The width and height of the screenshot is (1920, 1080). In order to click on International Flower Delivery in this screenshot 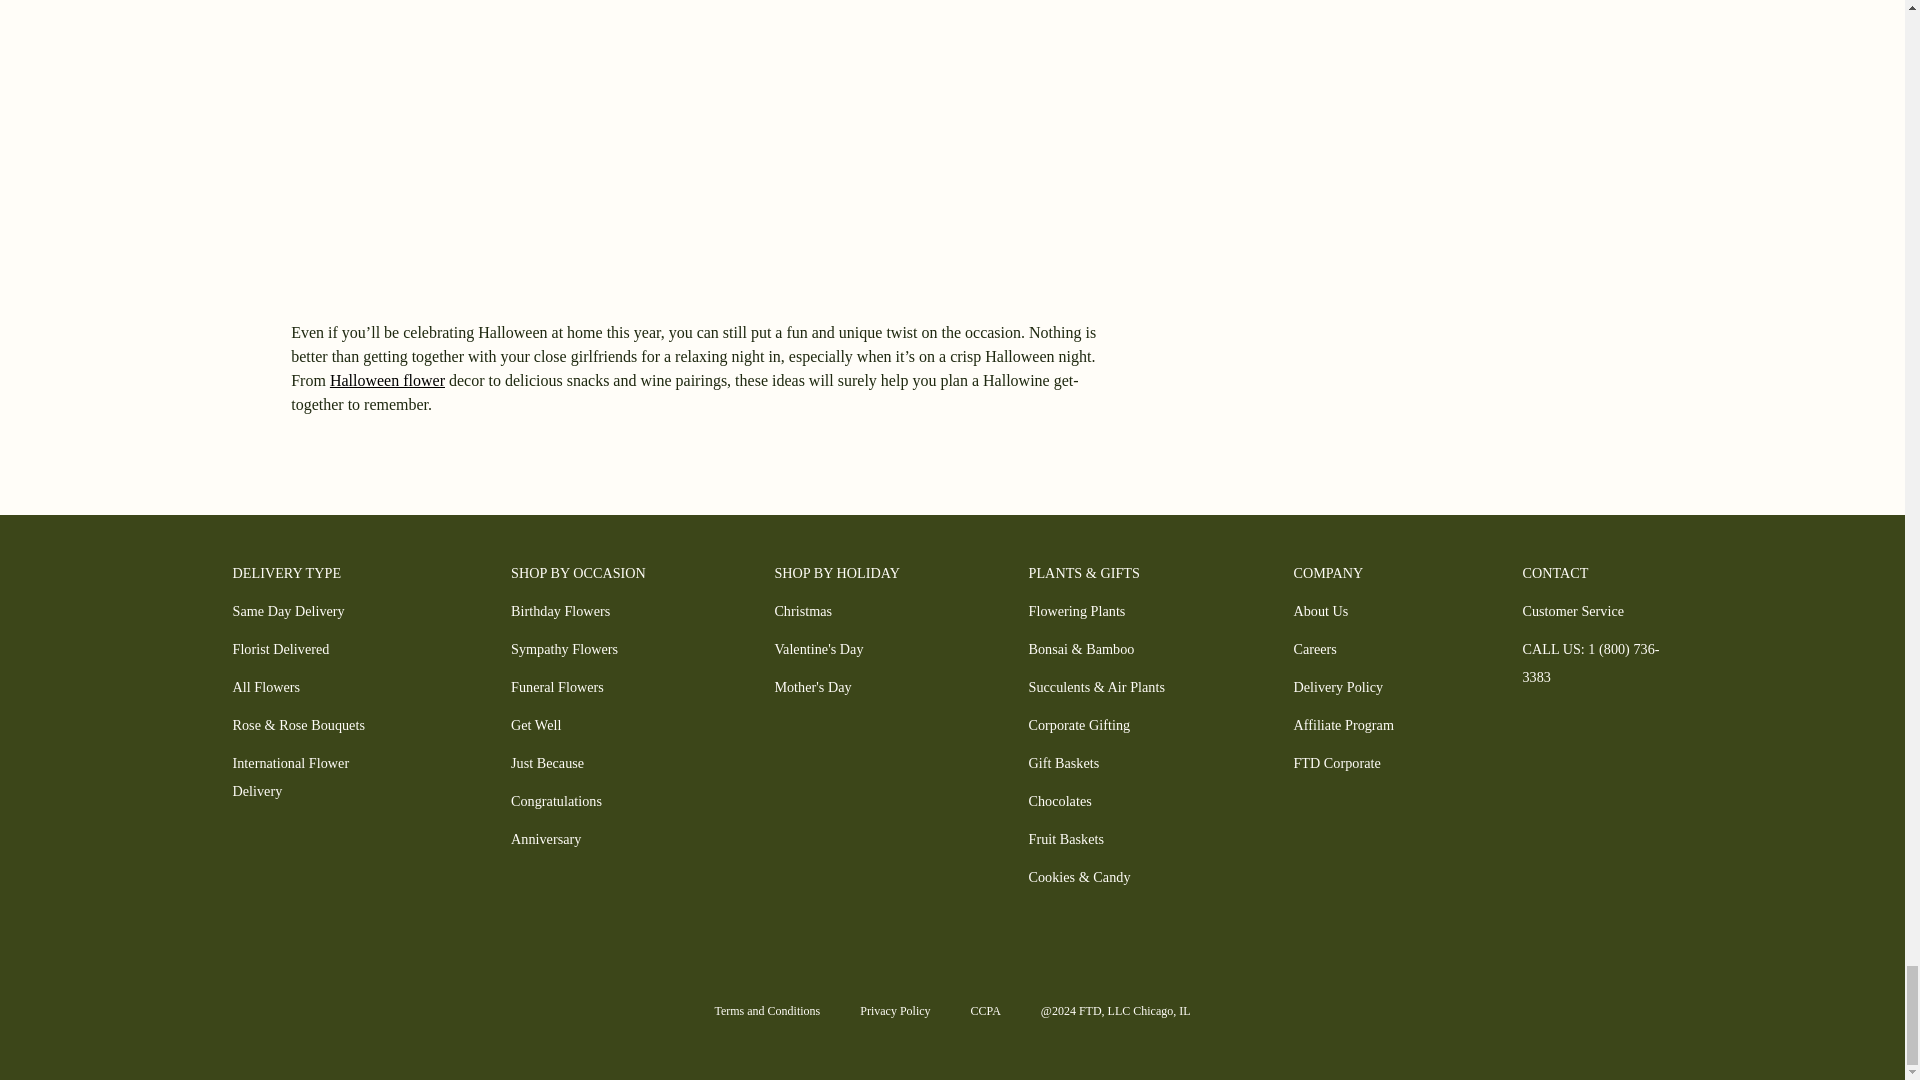, I will do `click(290, 776)`.